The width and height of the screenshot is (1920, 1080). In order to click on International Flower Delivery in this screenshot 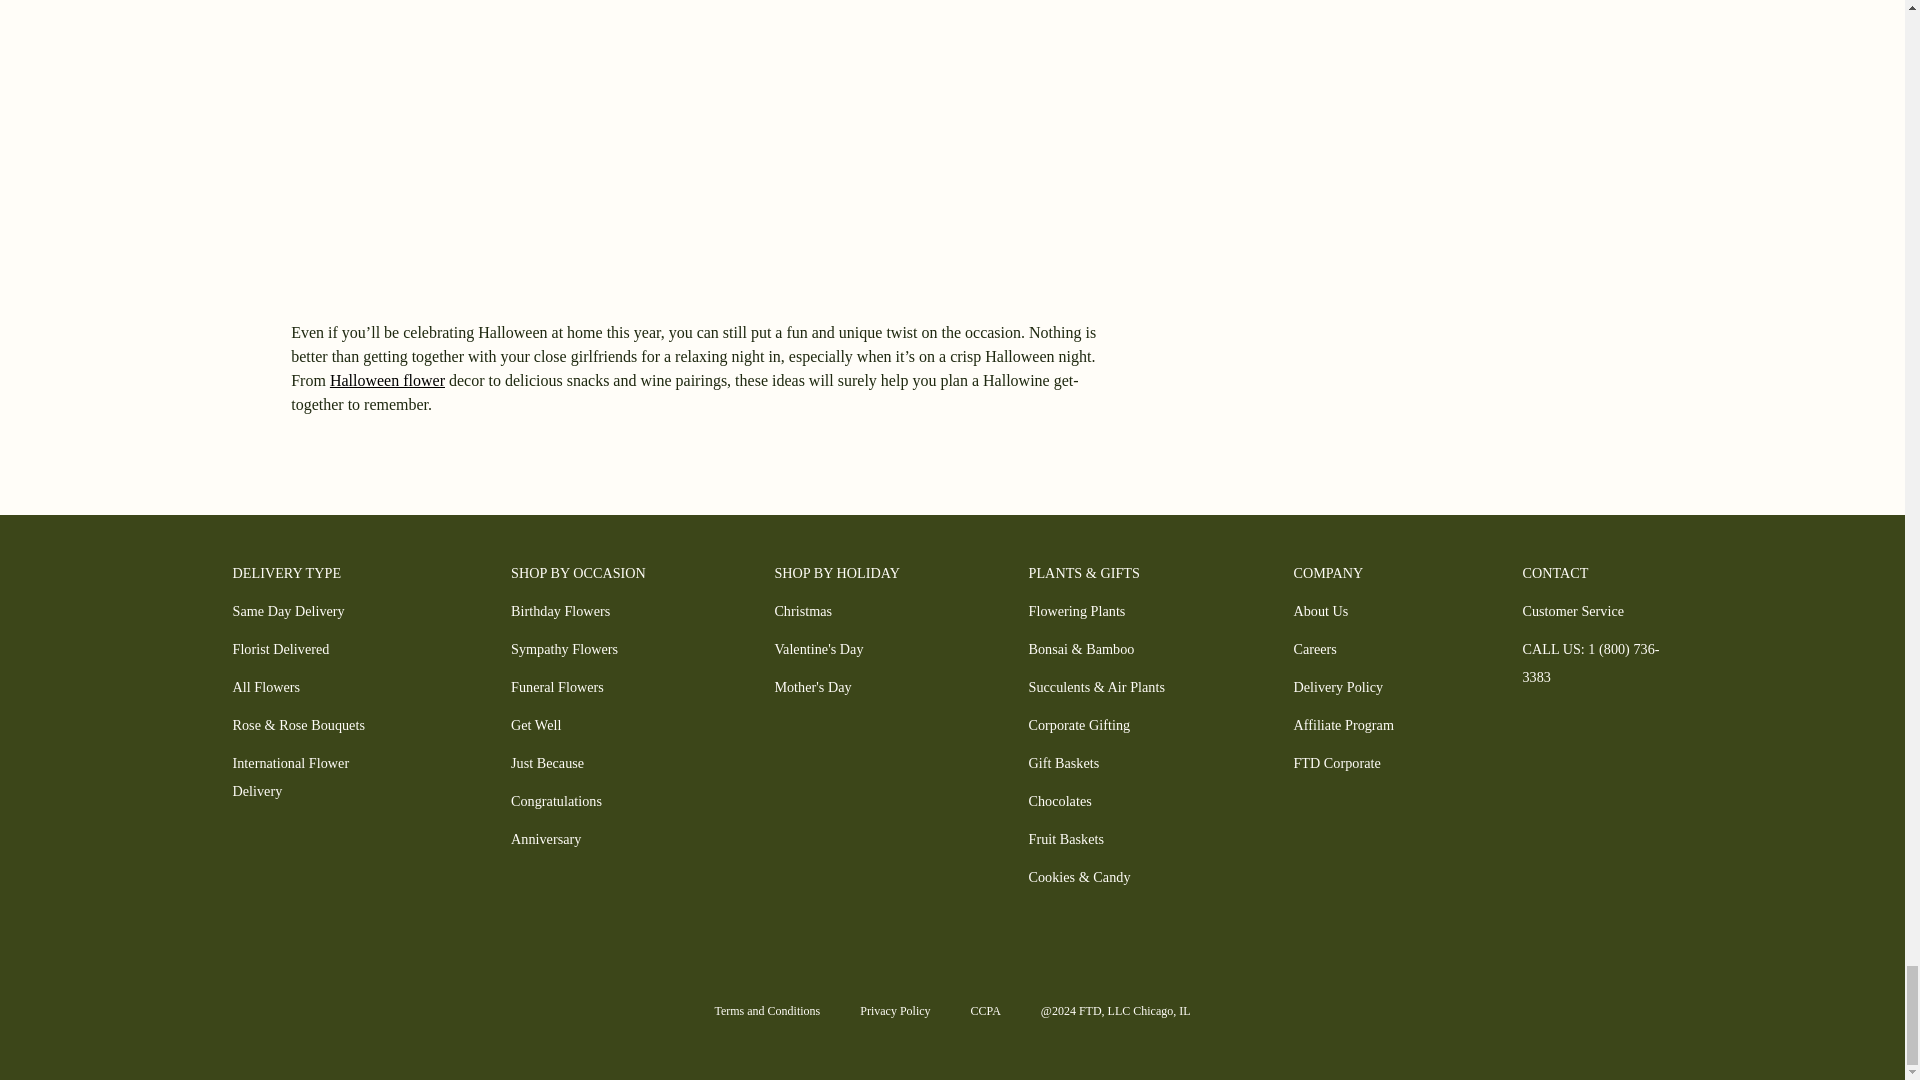, I will do `click(290, 776)`.